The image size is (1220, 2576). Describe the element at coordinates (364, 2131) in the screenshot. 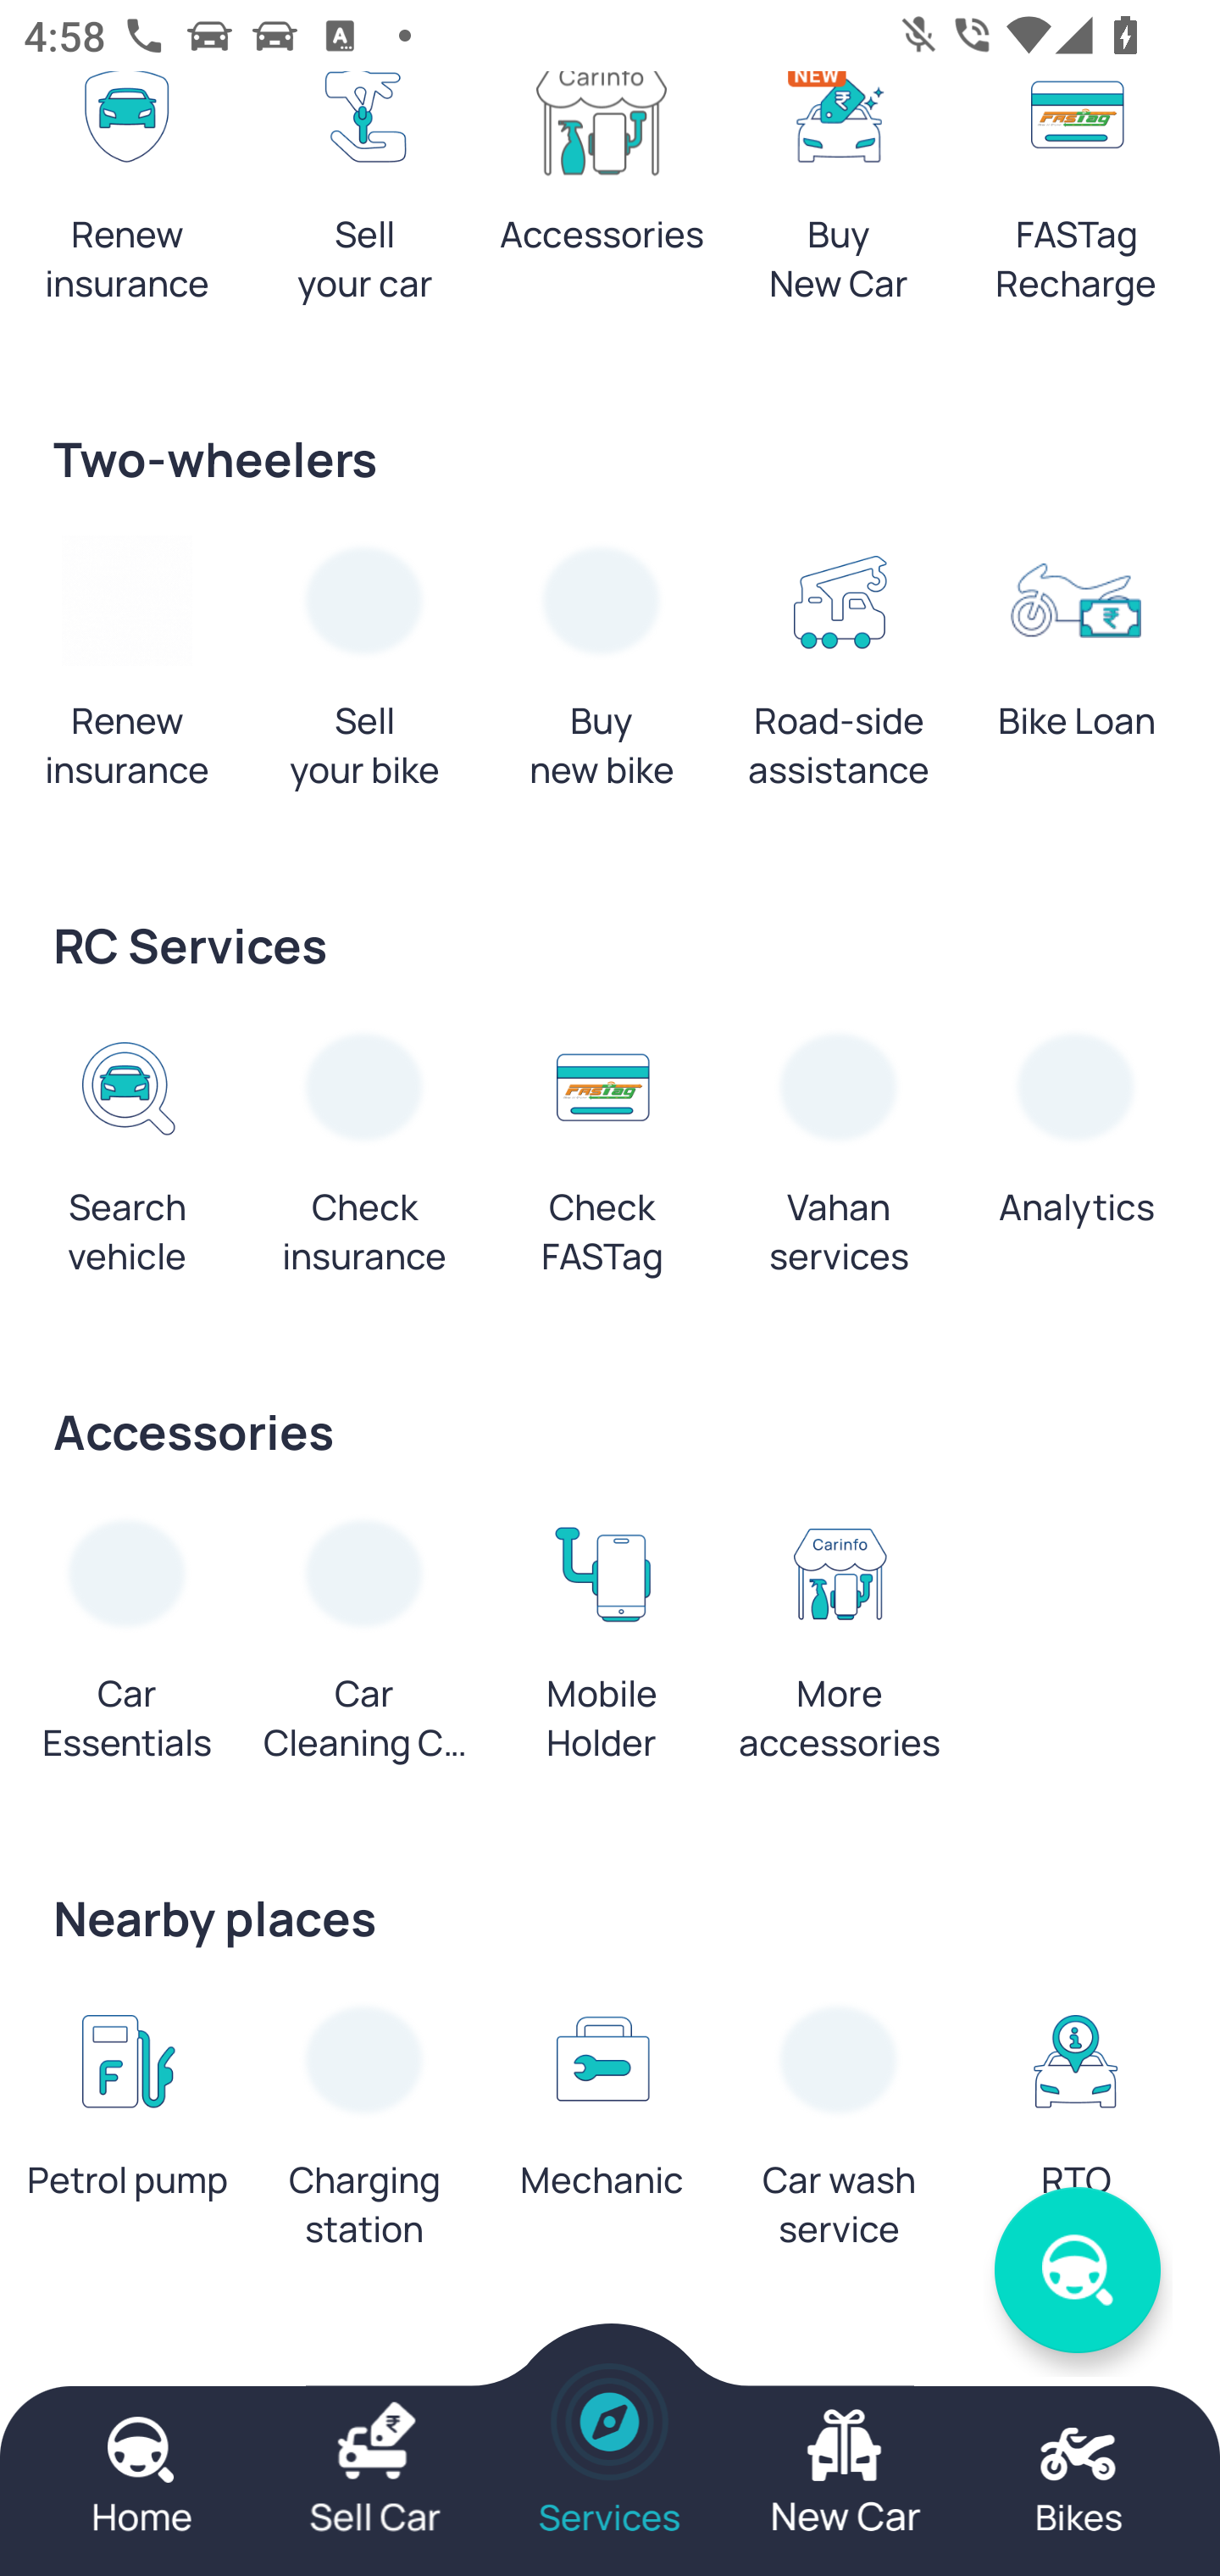

I see `Charging station` at that location.